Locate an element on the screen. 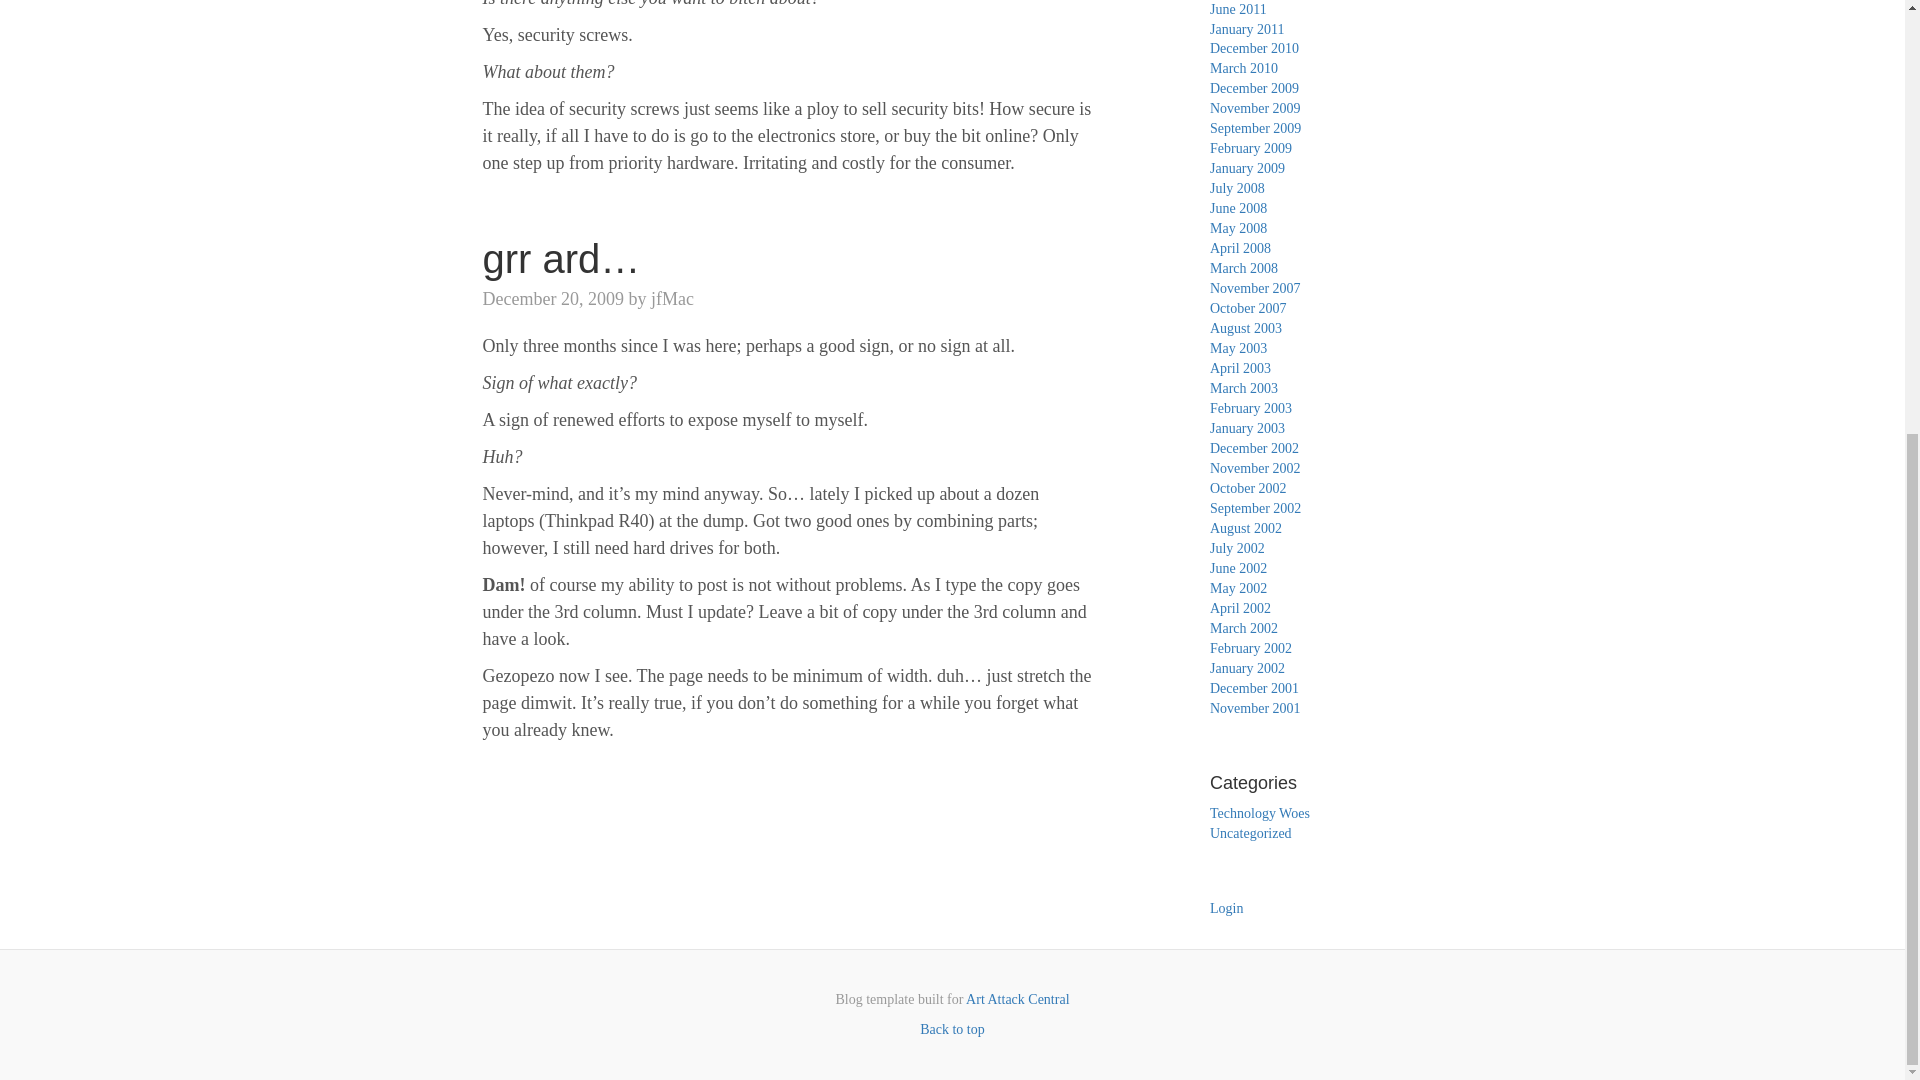 This screenshot has height=1080, width=1920. February 2009 is located at coordinates (1250, 148).